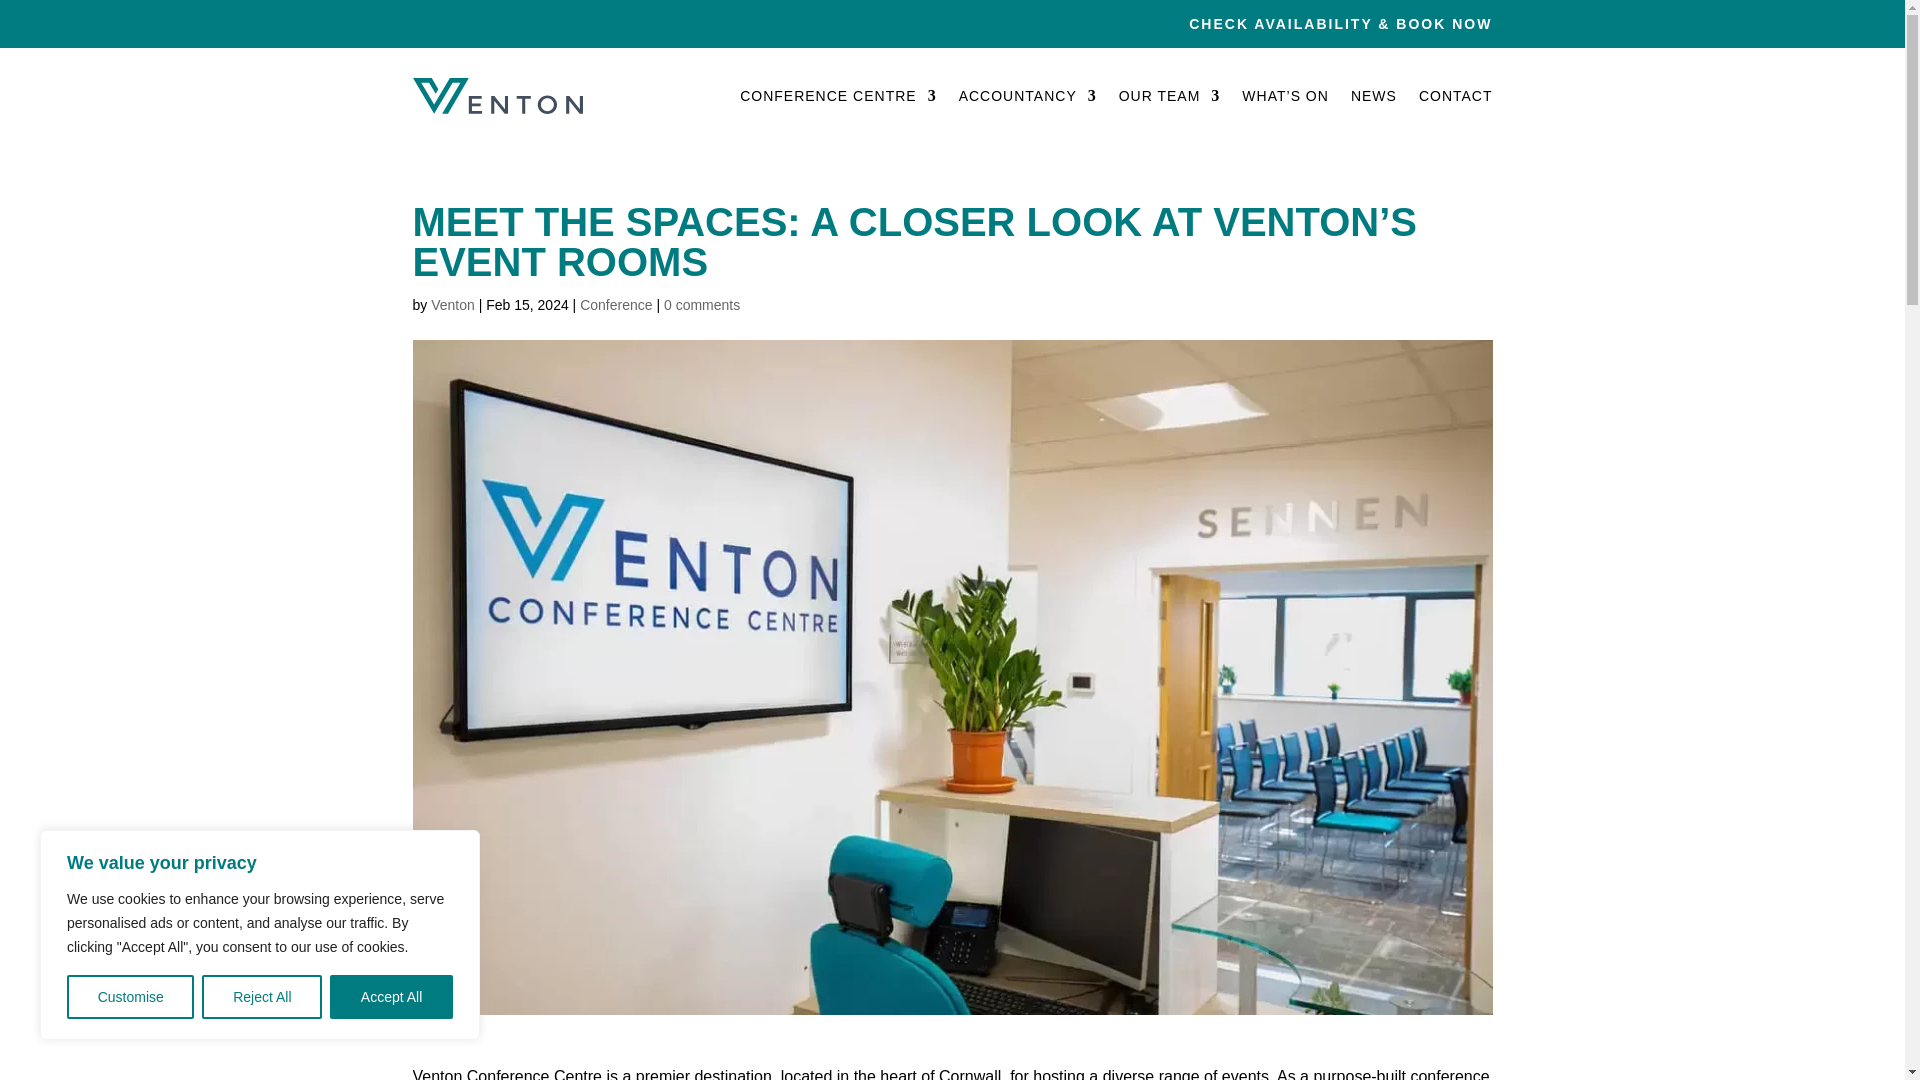  Describe the element at coordinates (452, 305) in the screenshot. I see `Posts by Venton` at that location.